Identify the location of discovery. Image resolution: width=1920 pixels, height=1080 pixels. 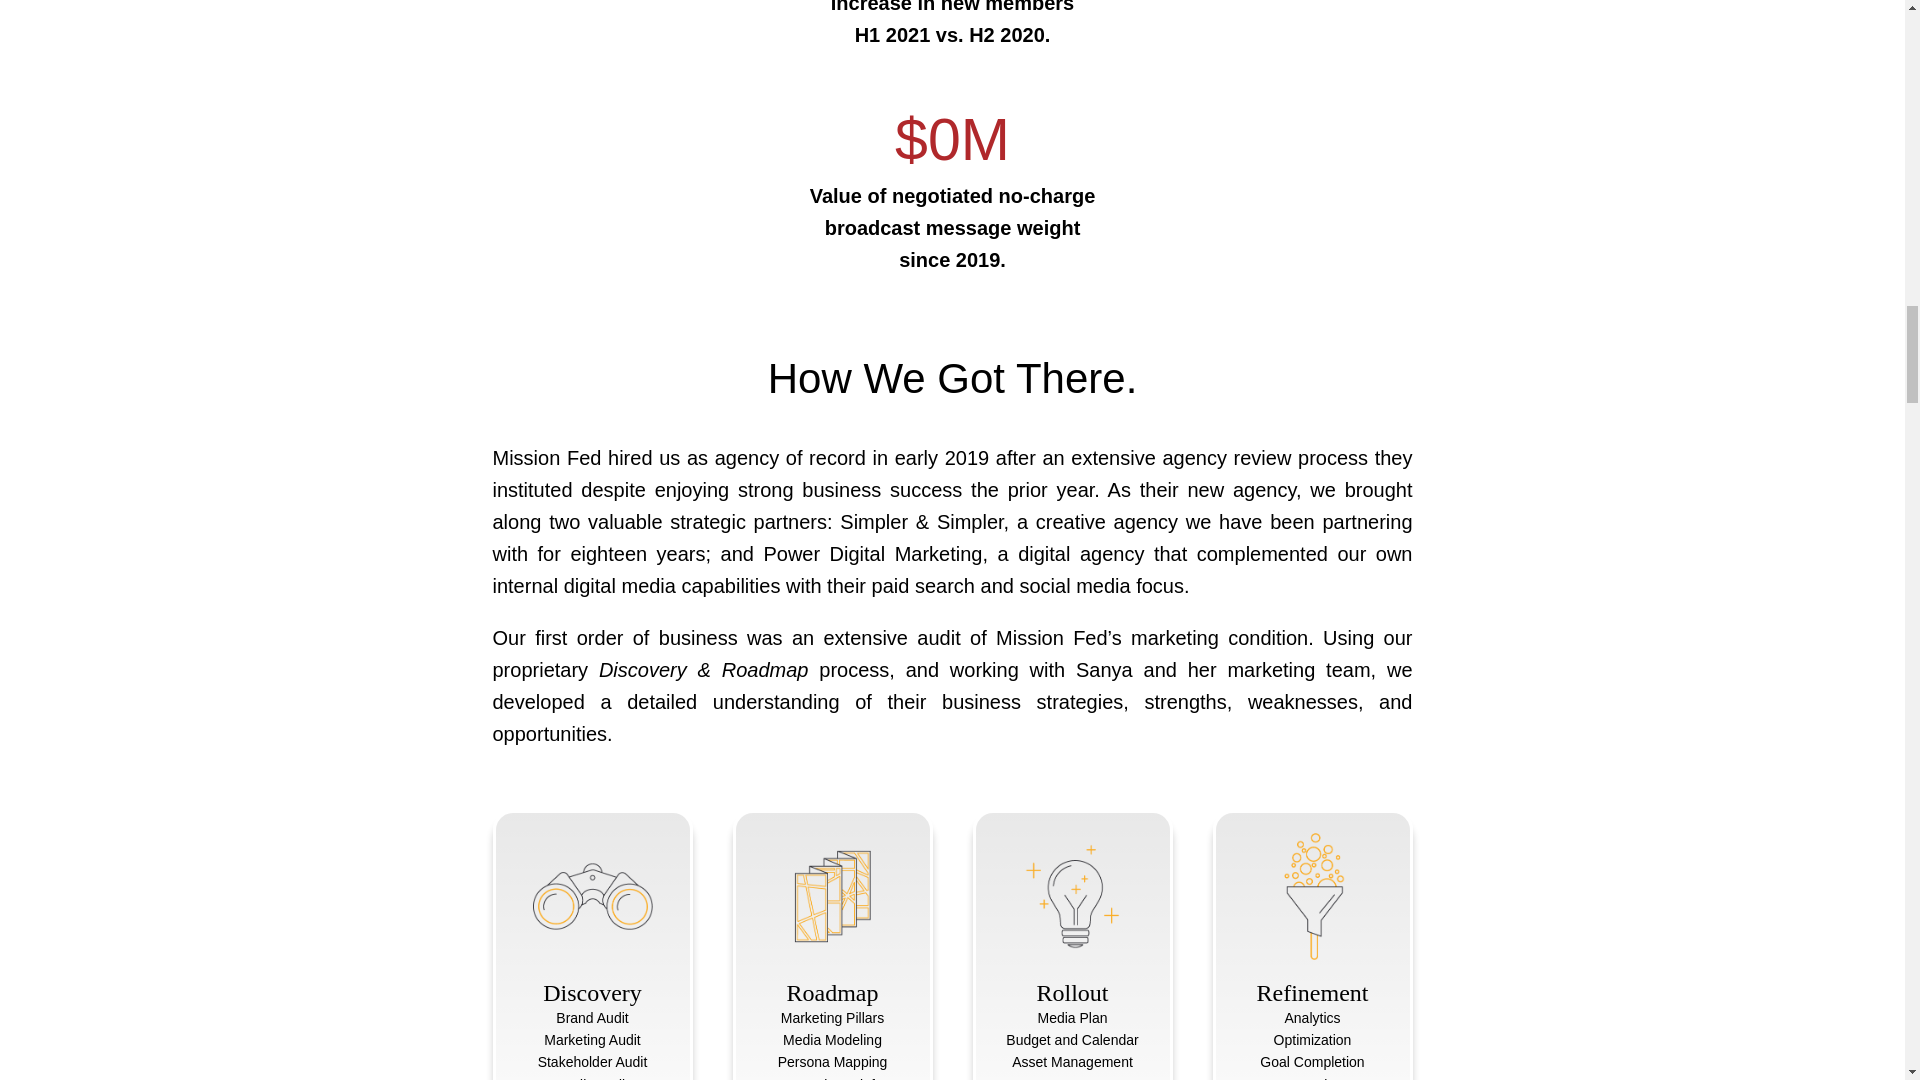
(592, 896).